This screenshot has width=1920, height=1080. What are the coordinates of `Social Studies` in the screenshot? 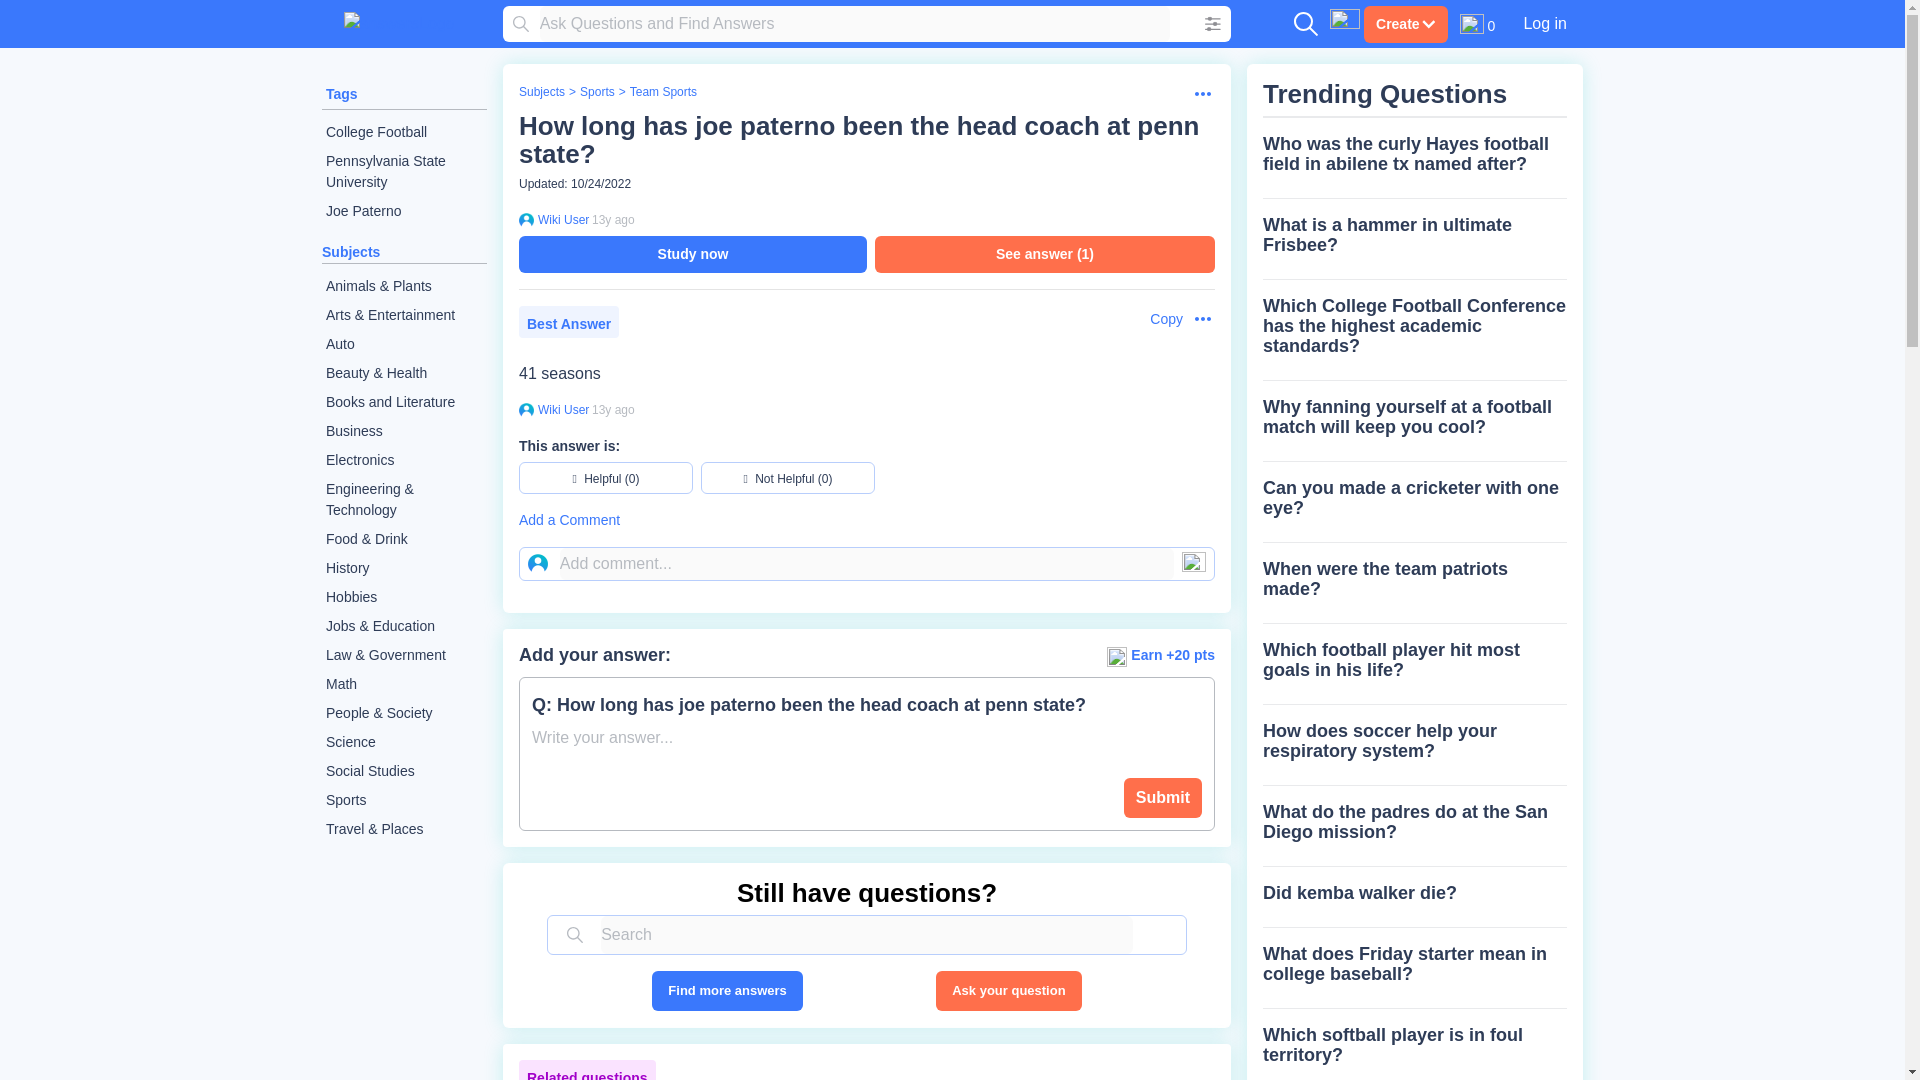 It's located at (404, 772).